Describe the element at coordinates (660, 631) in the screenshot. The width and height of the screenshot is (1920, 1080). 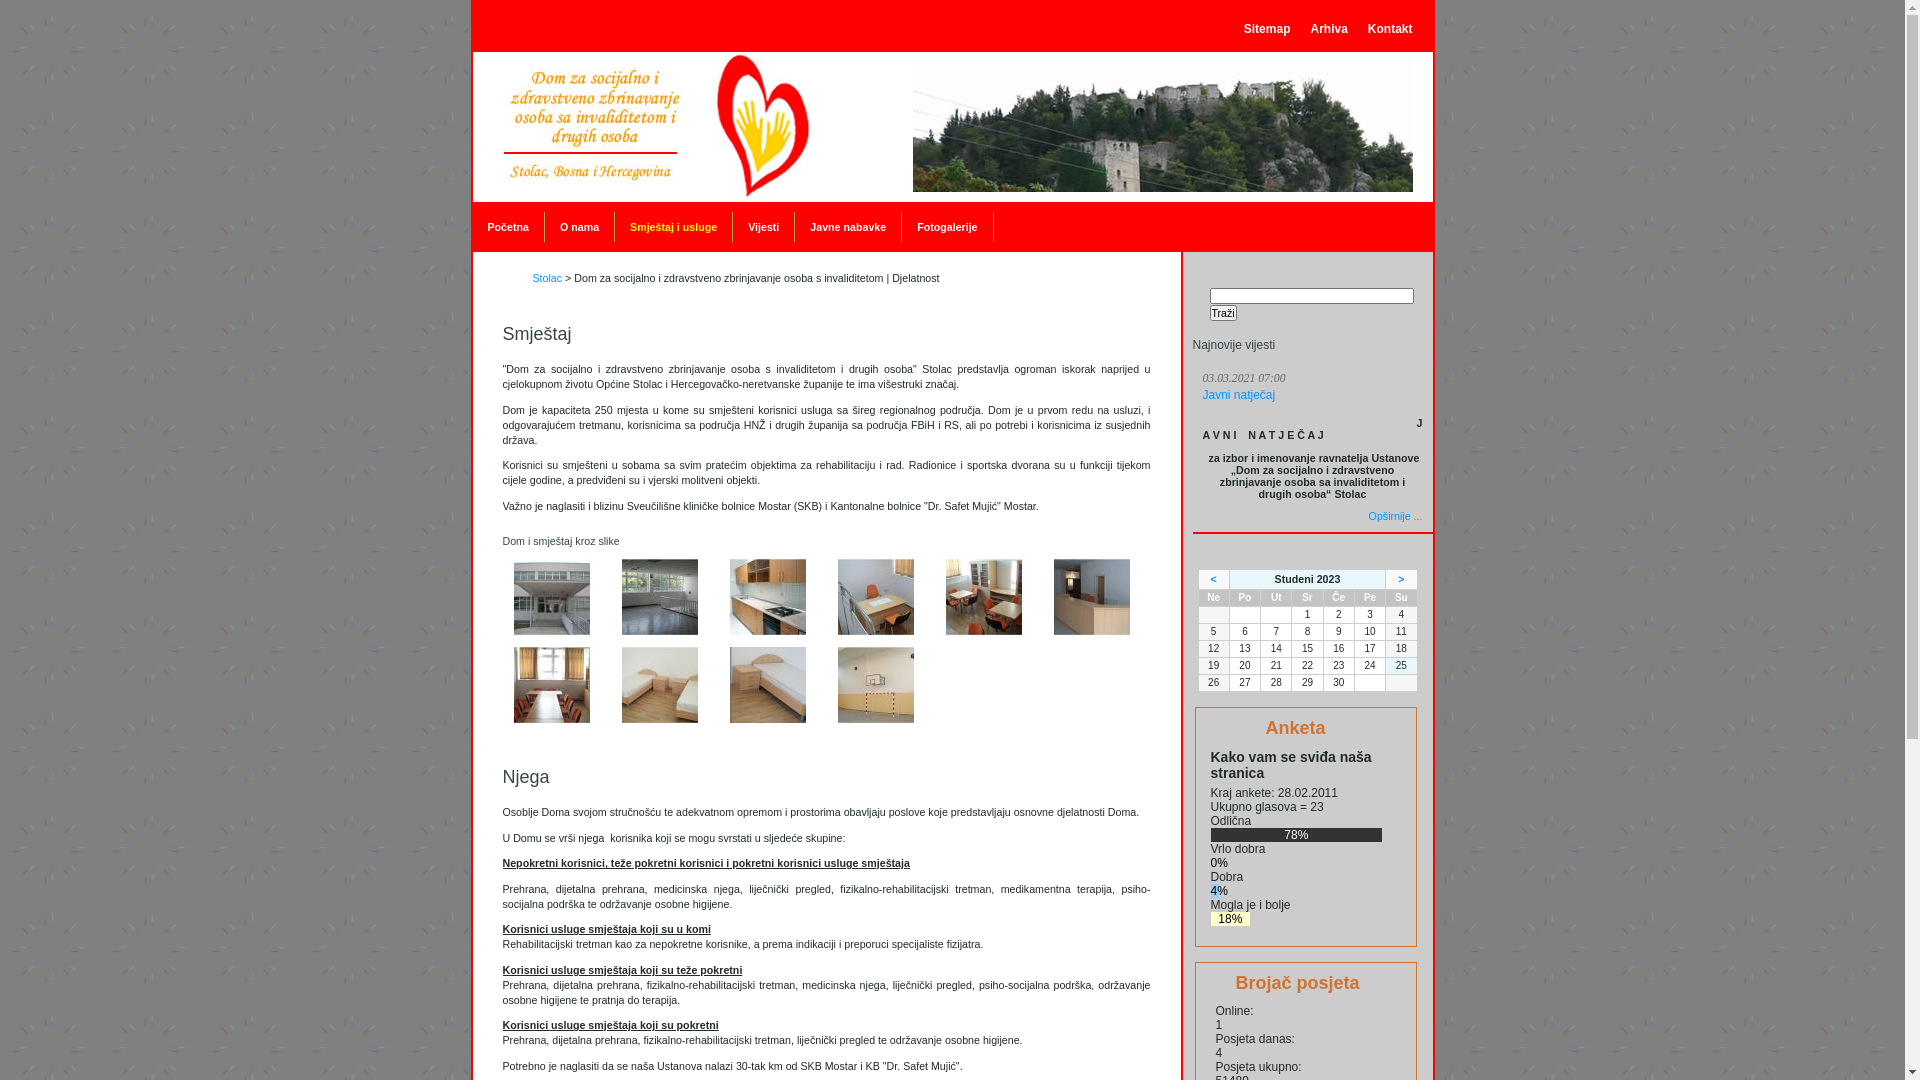
I see `dom unutrasnjost` at that location.